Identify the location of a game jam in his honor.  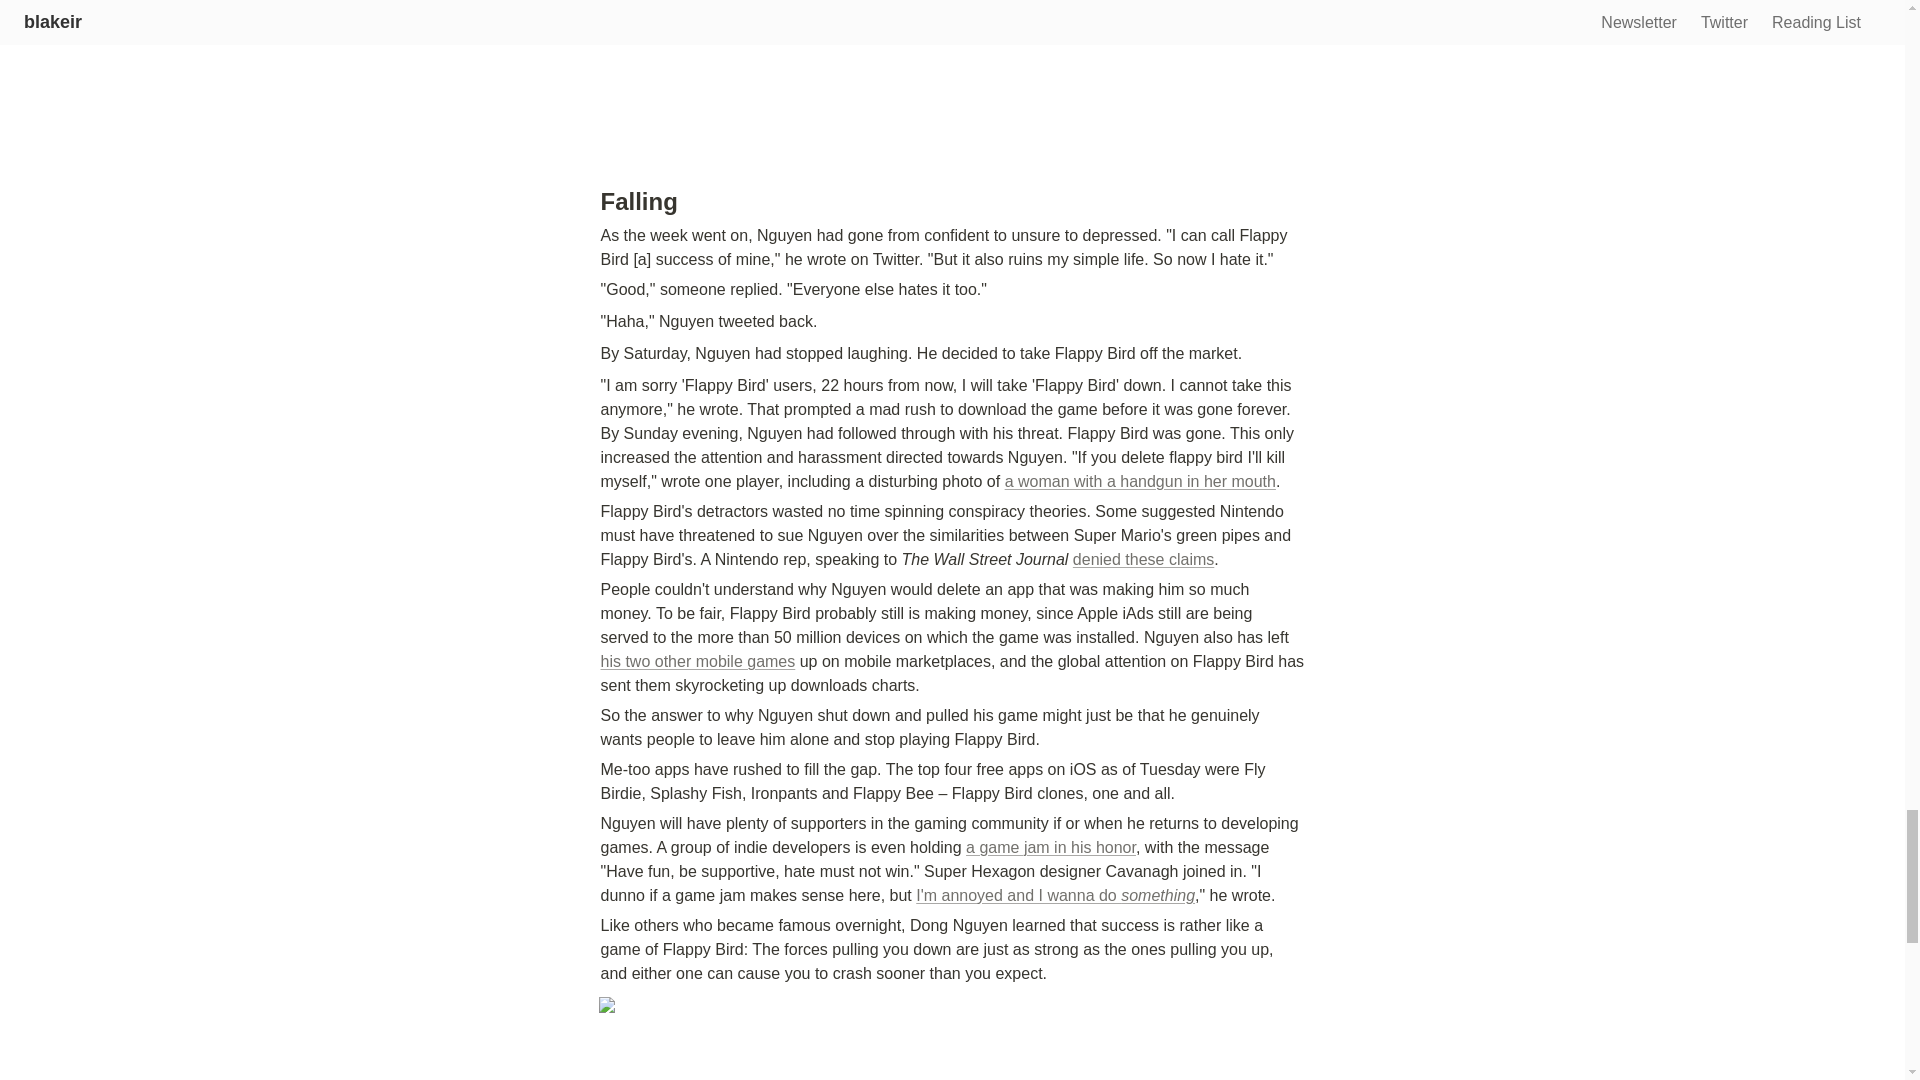
(1050, 848).